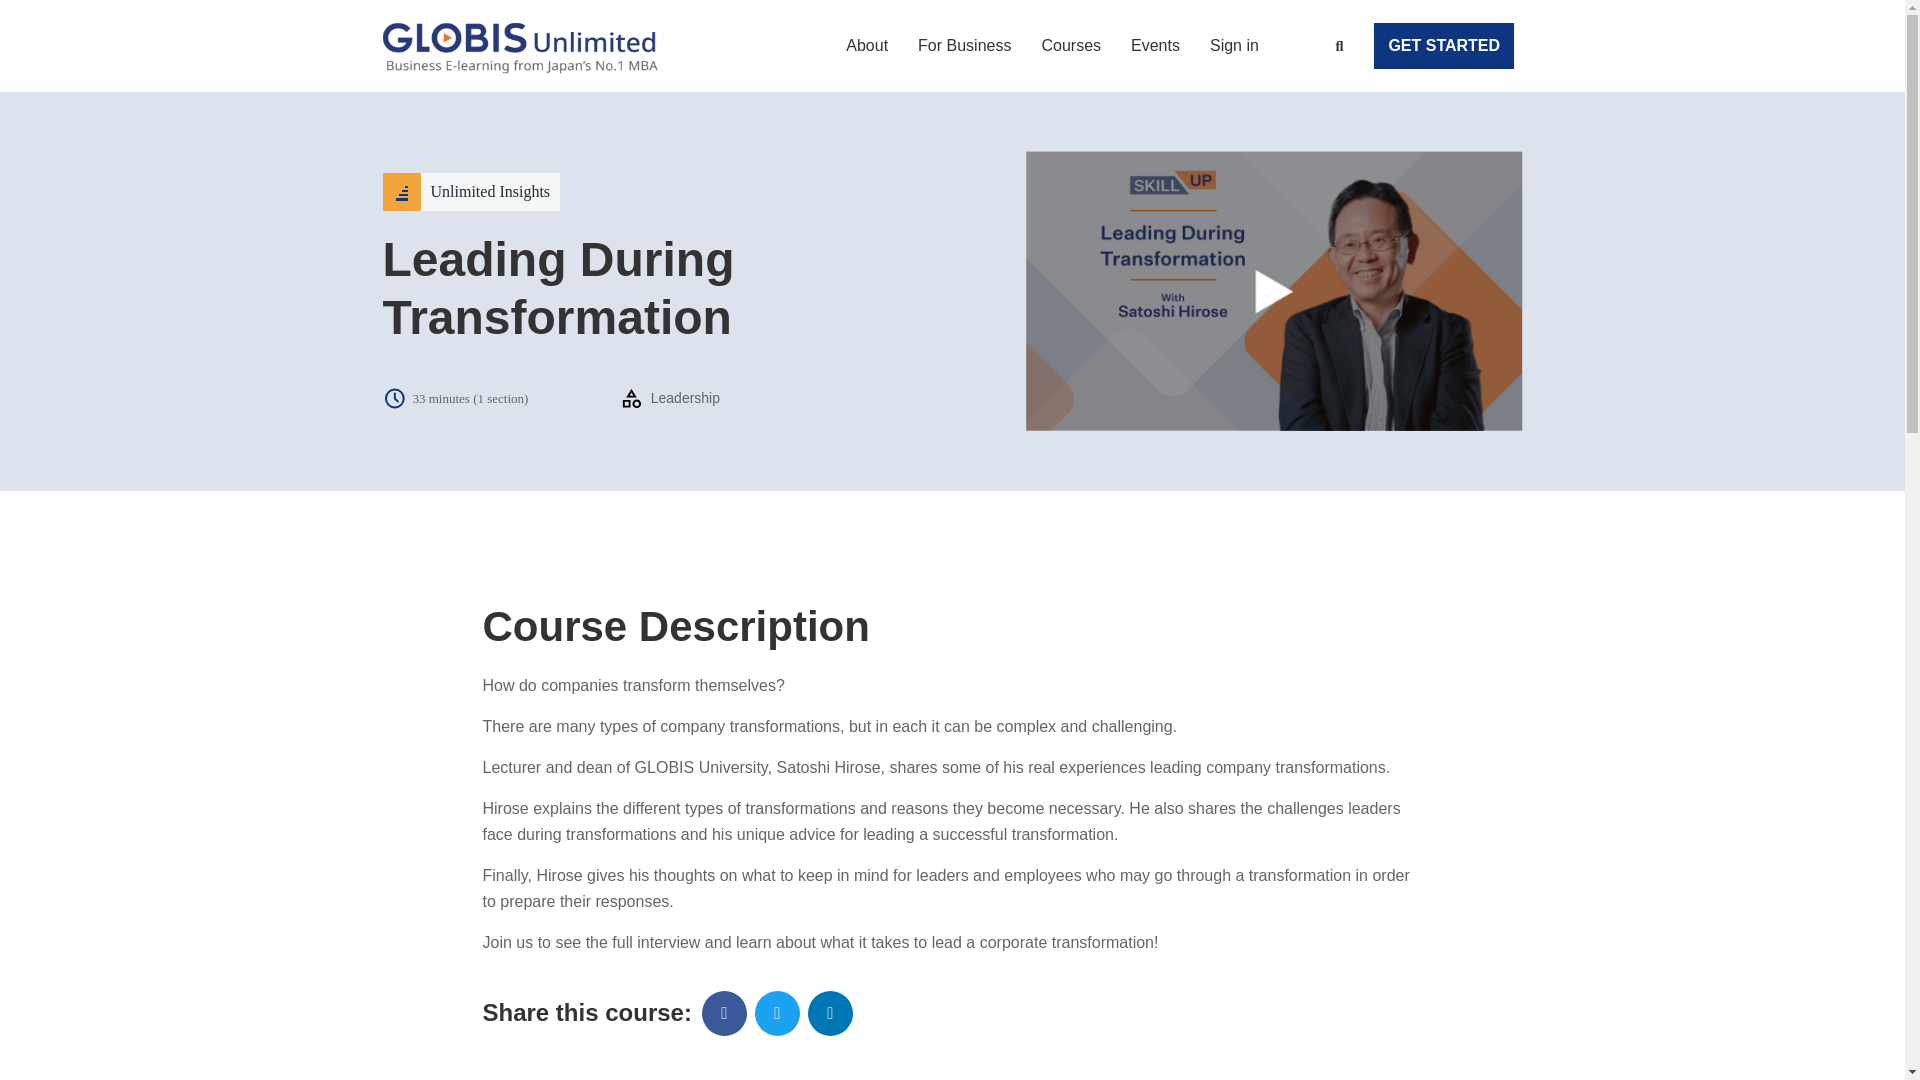 The image size is (1920, 1080). Describe the element at coordinates (964, 46) in the screenshot. I see `For Business` at that location.